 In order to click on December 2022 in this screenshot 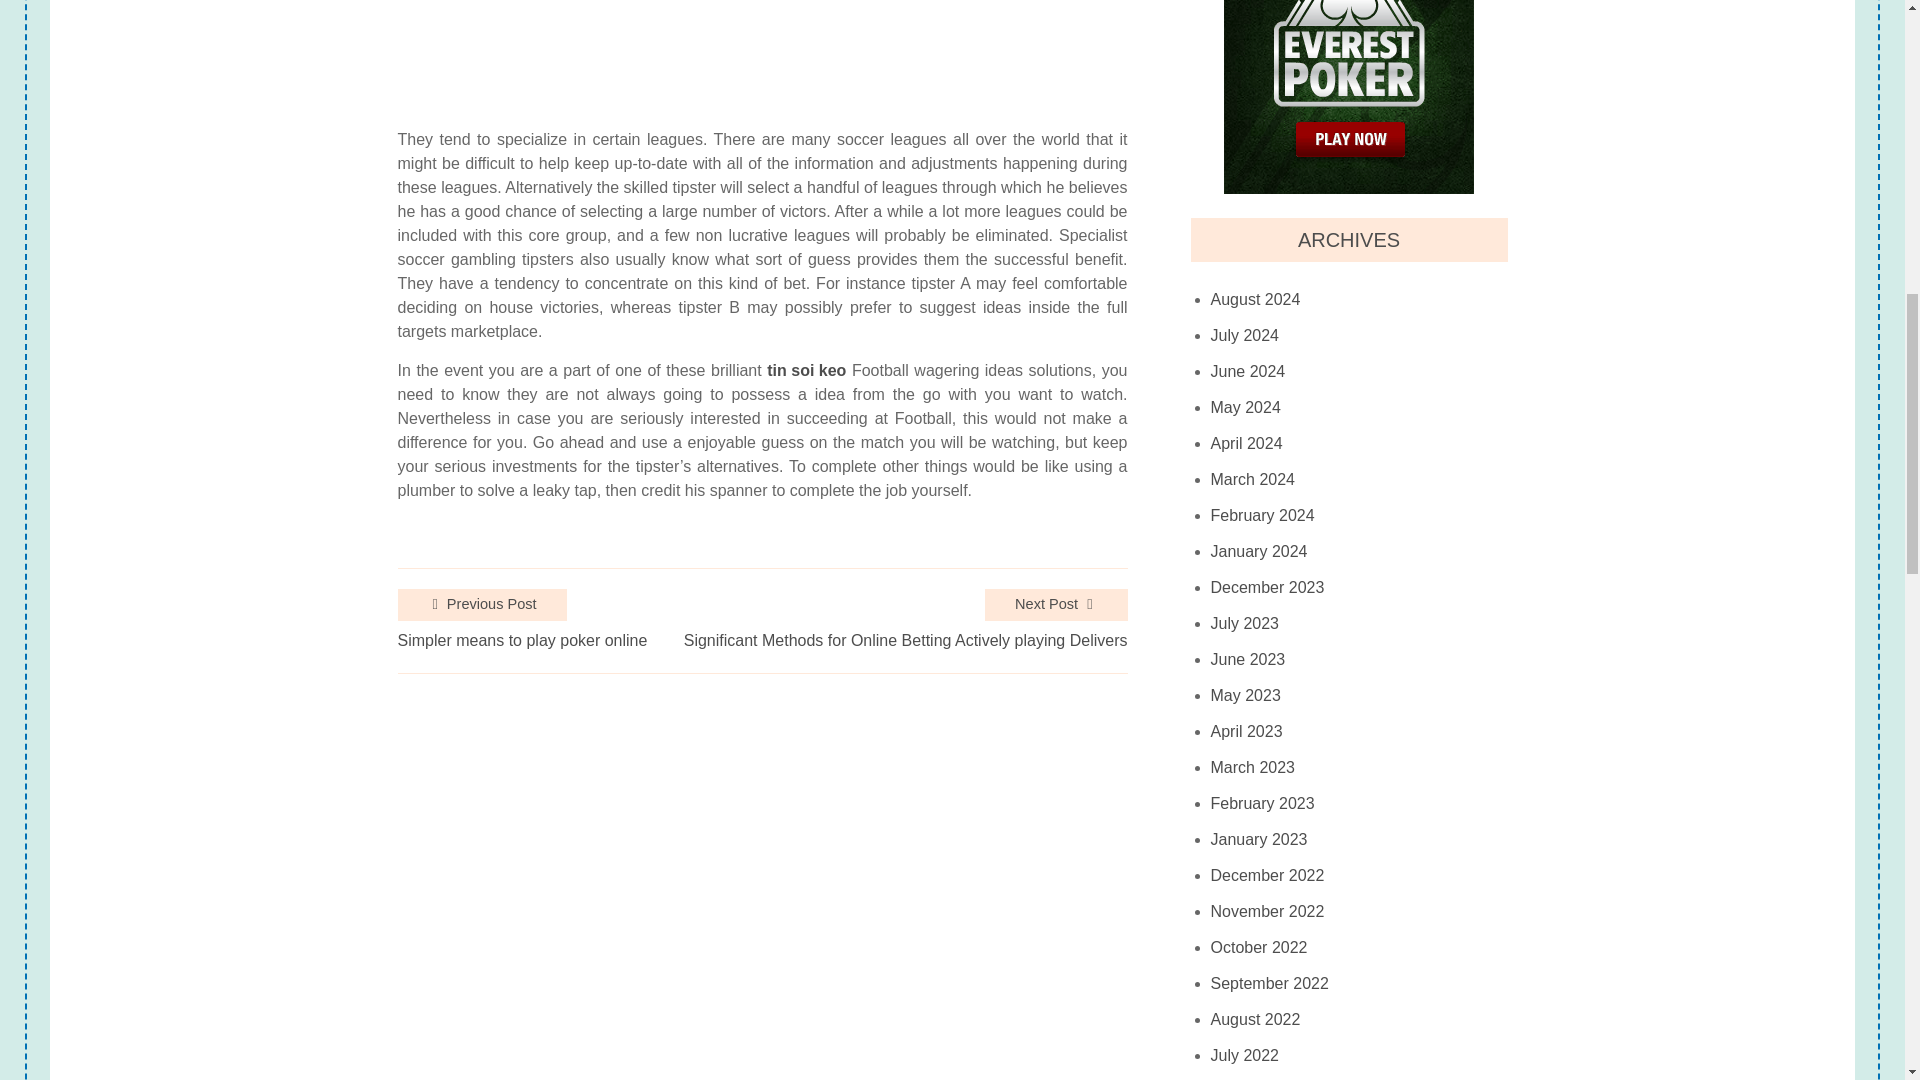, I will do `click(1268, 876)`.